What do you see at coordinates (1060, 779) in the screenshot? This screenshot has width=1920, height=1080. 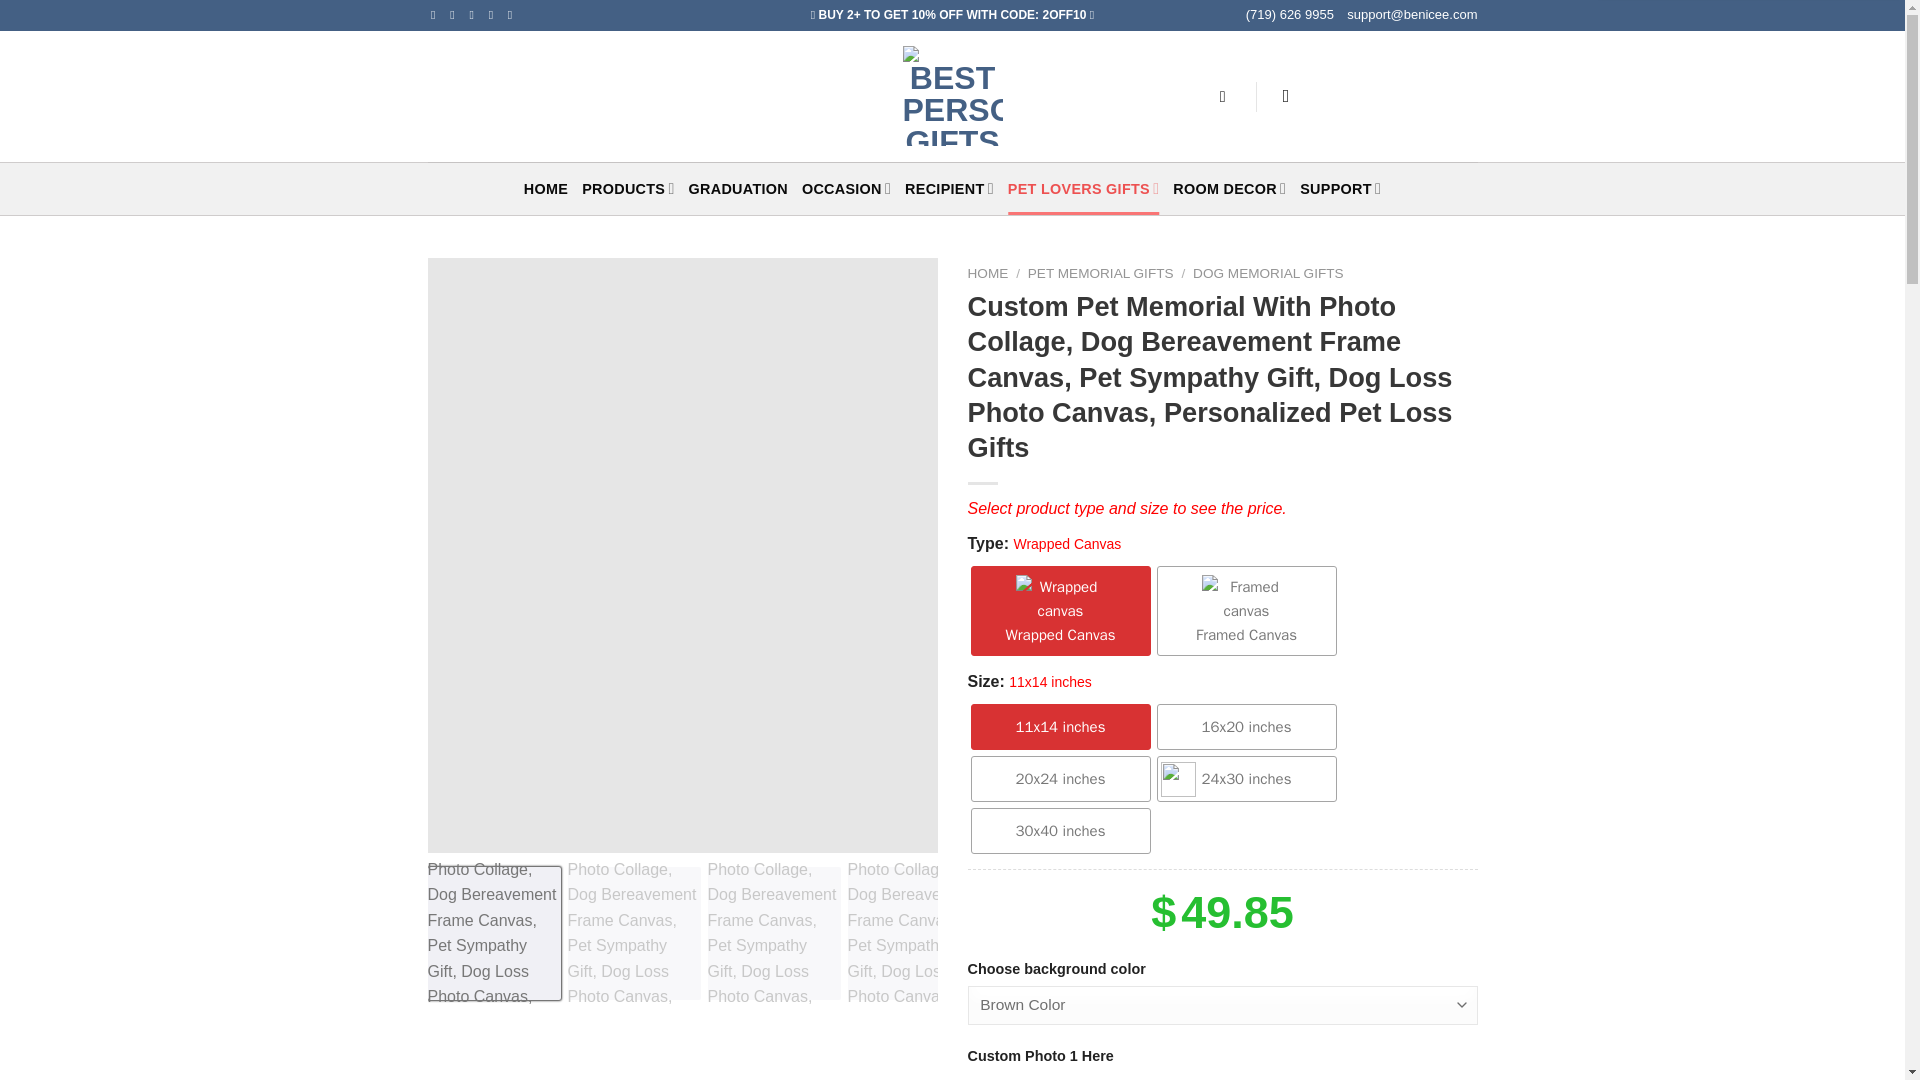 I see `20x24 inches` at bounding box center [1060, 779].